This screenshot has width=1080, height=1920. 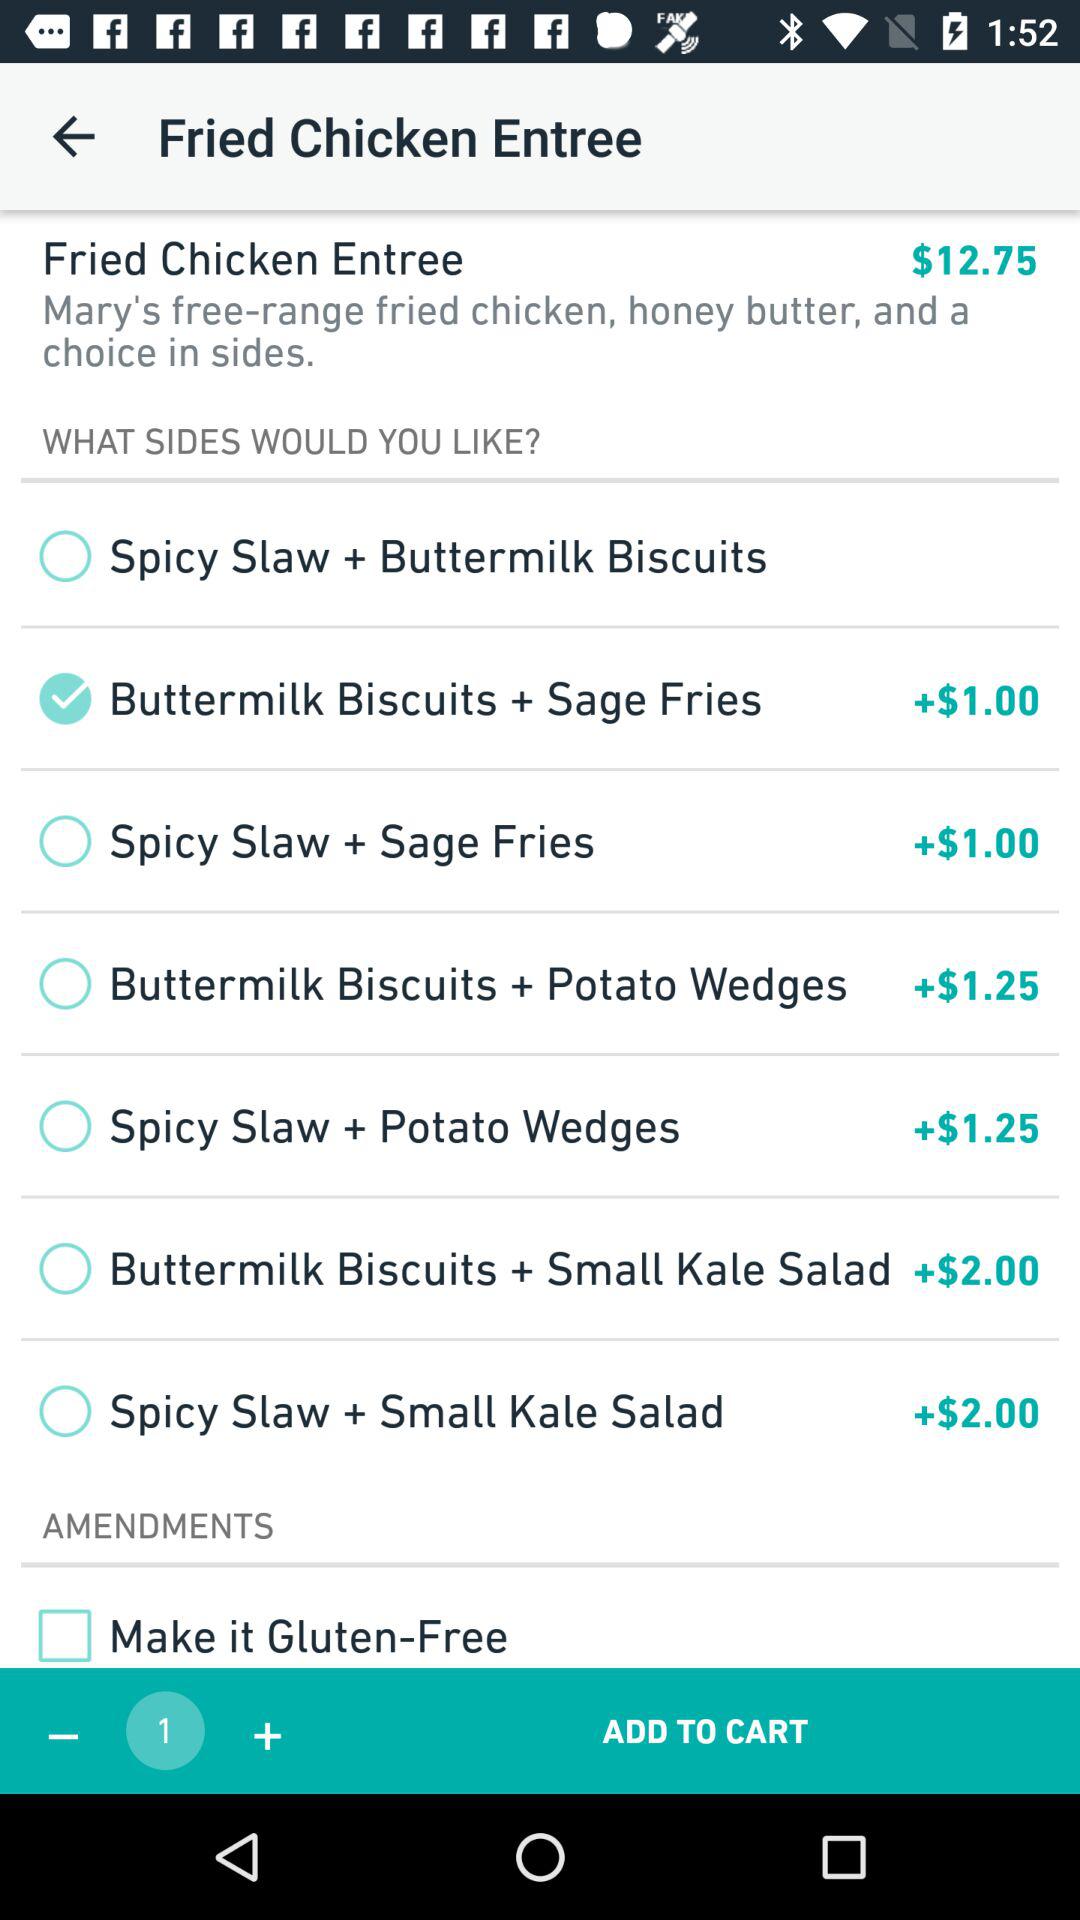 What do you see at coordinates (264, 1635) in the screenshot?
I see `swipe to make it gluten icon` at bounding box center [264, 1635].